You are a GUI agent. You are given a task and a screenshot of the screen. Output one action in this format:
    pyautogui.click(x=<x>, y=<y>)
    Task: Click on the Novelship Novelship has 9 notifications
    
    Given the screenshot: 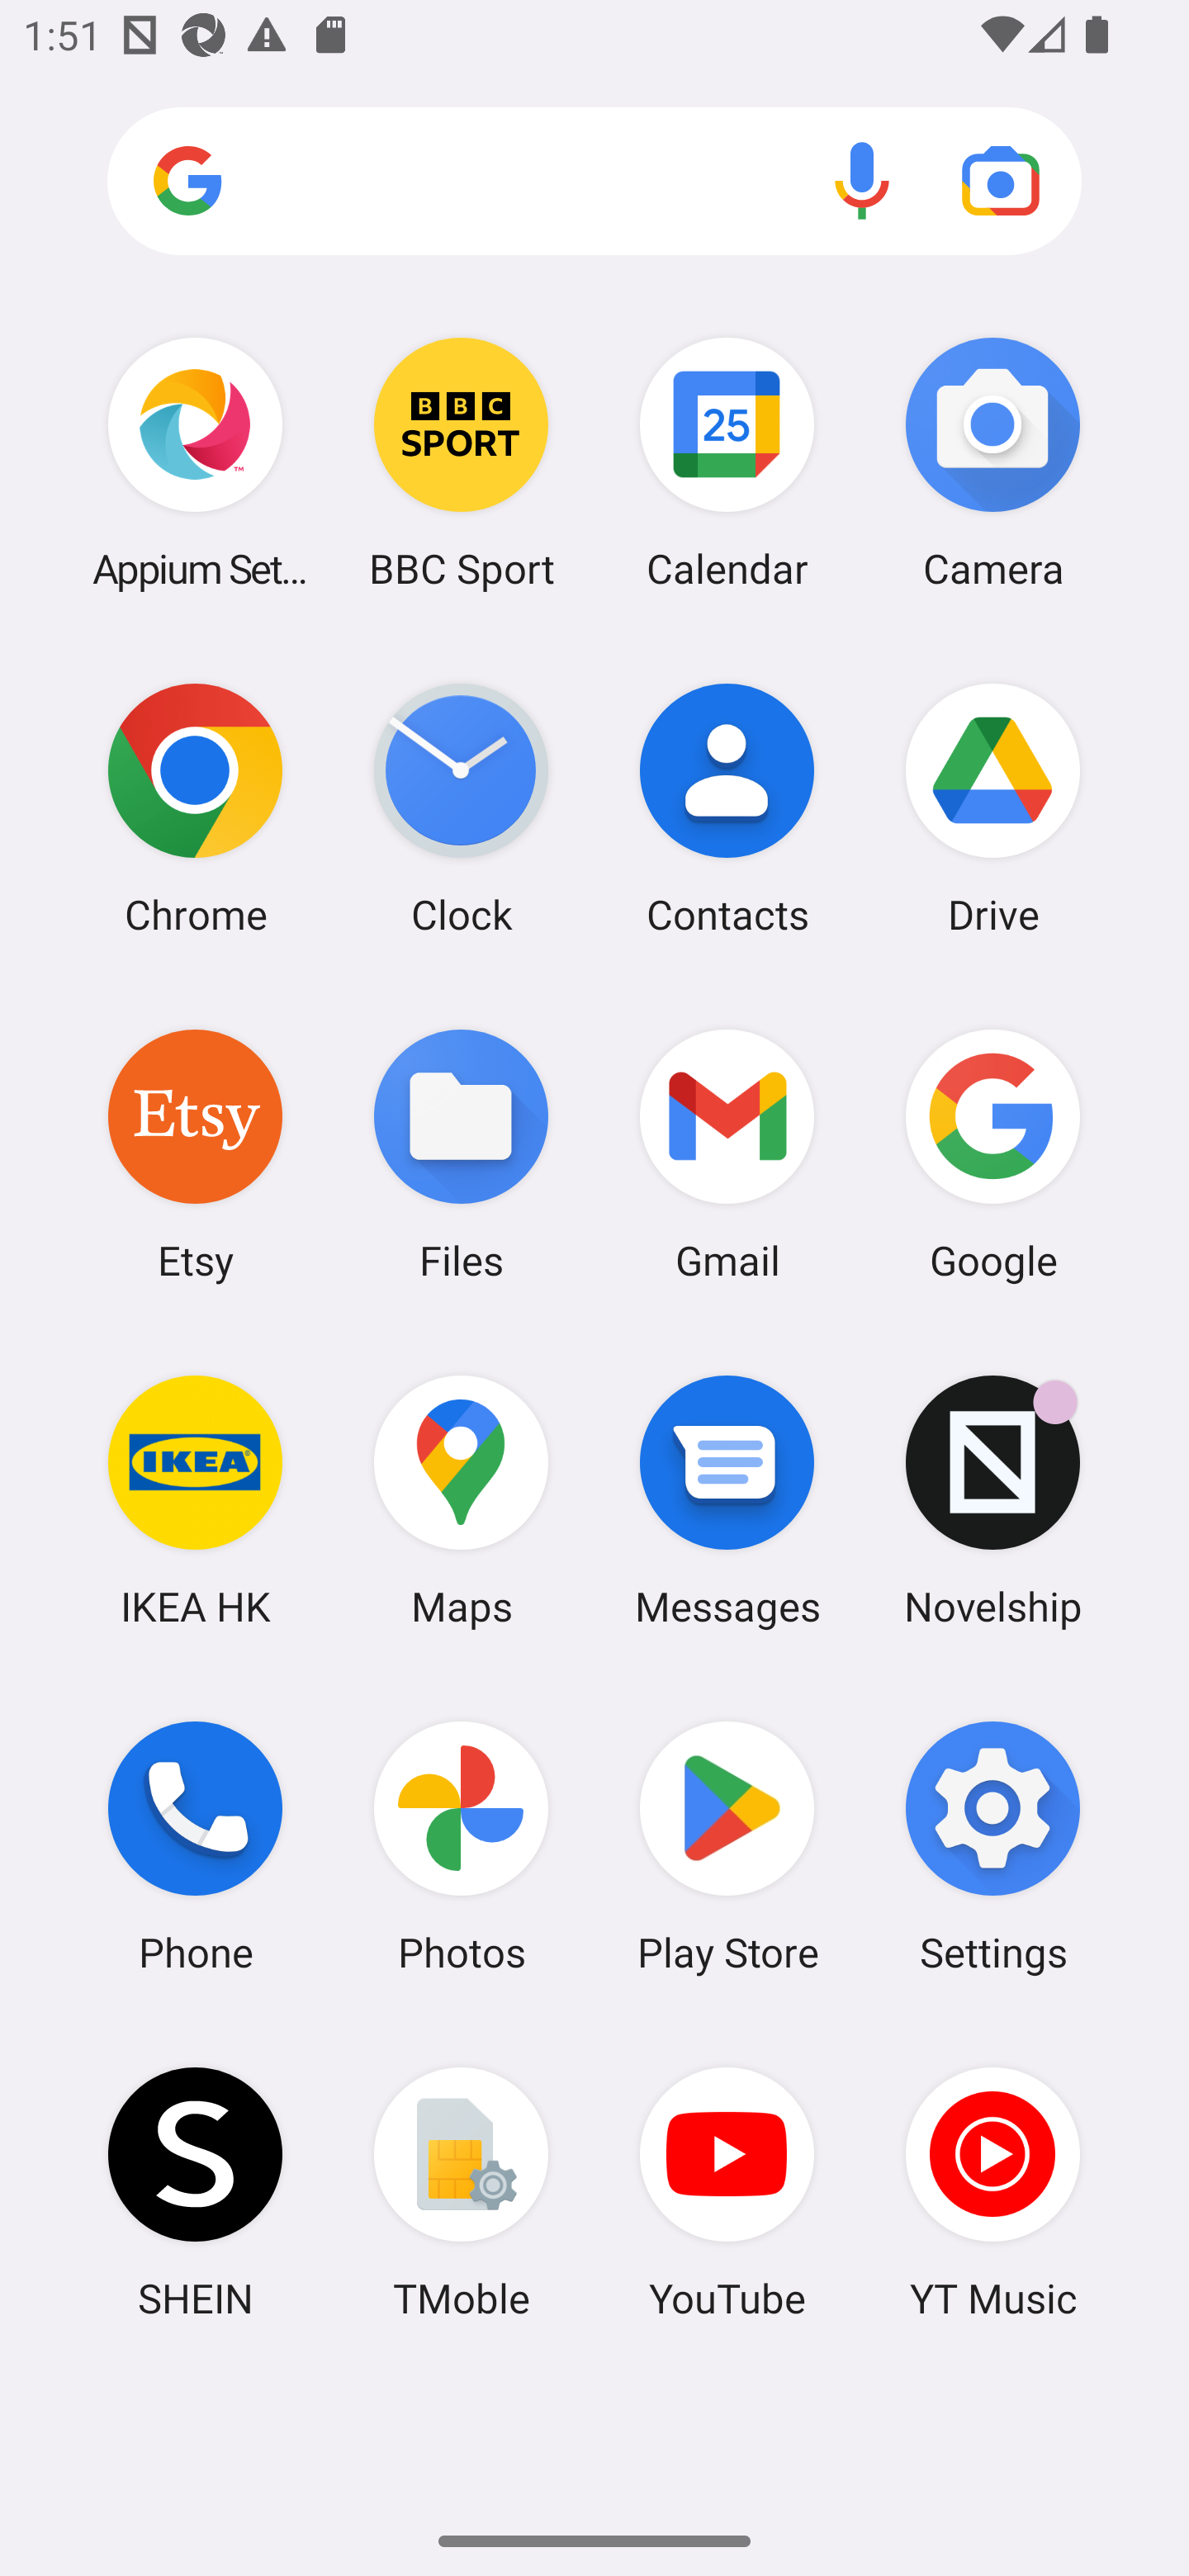 What is the action you would take?
    pyautogui.click(x=992, y=1500)
    